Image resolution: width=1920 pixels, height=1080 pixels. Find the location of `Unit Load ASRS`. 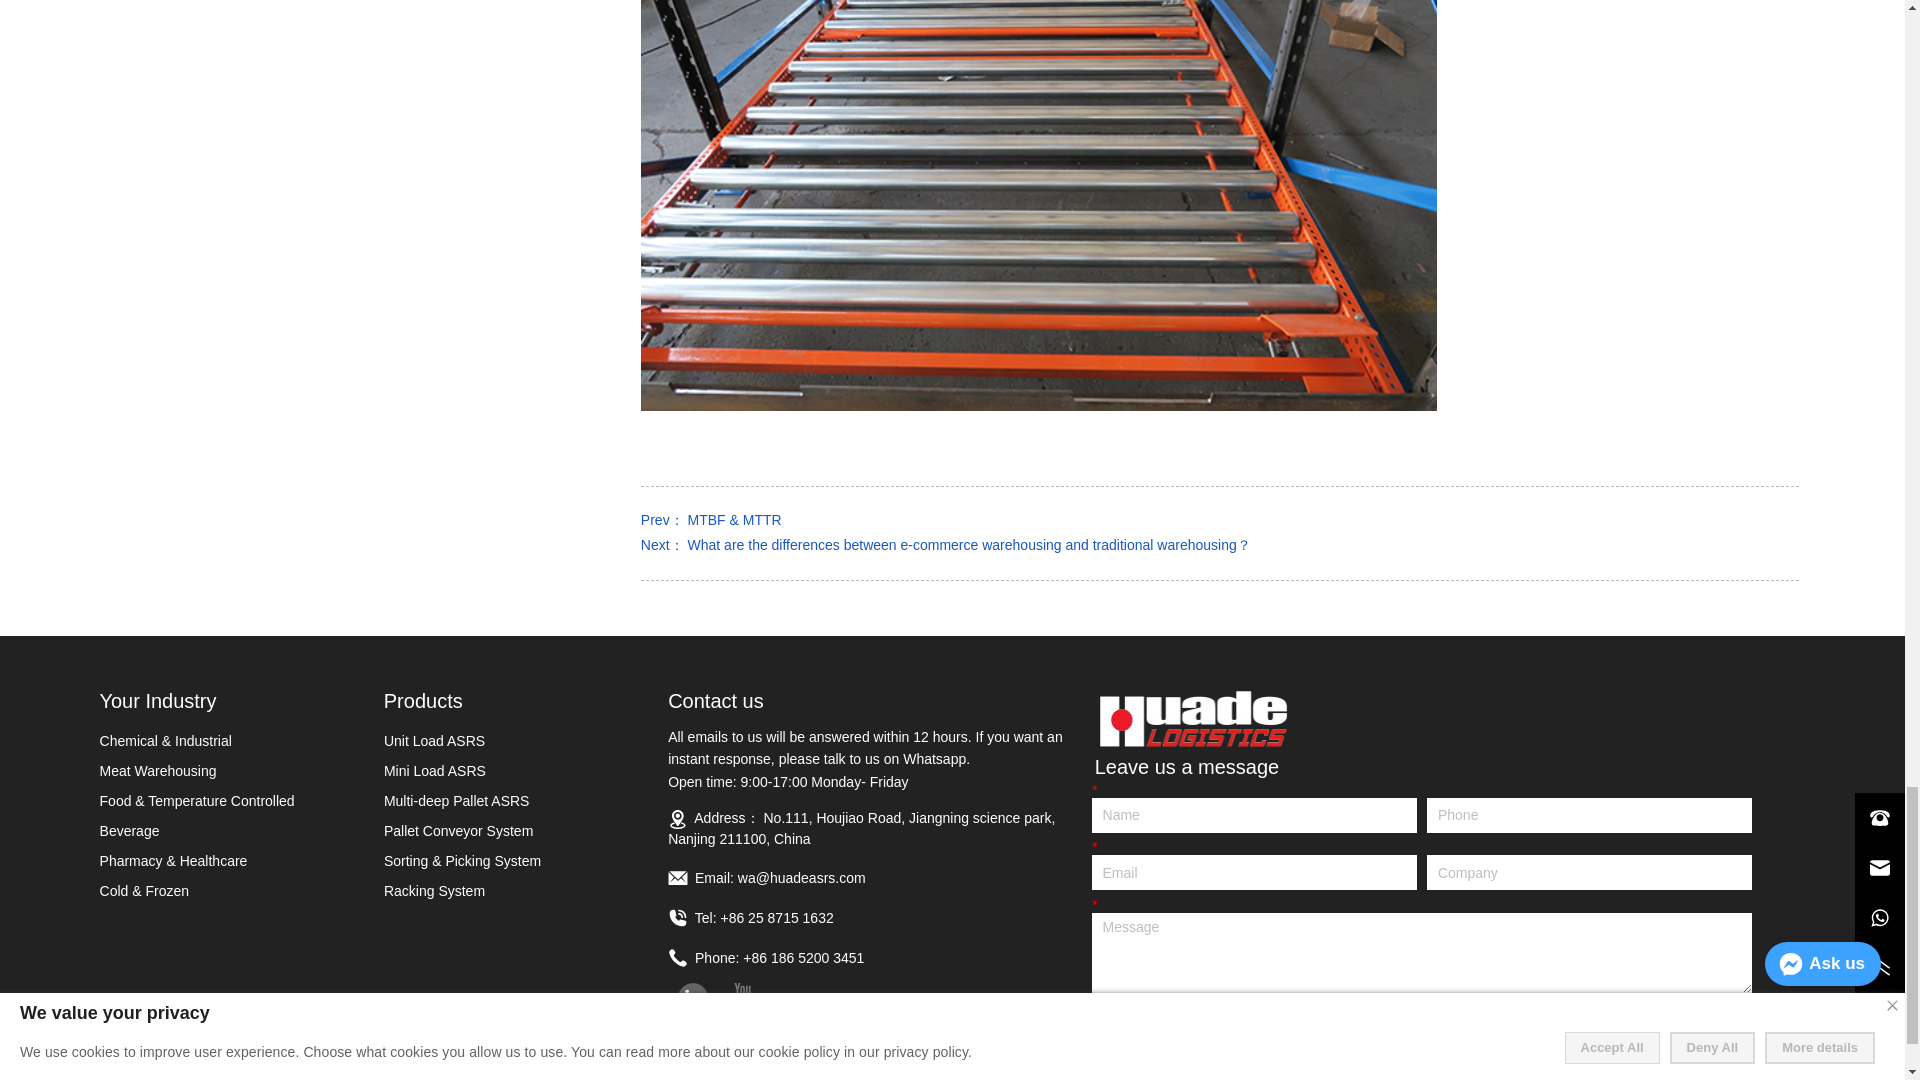

Unit Load ASRS is located at coordinates (500, 740).